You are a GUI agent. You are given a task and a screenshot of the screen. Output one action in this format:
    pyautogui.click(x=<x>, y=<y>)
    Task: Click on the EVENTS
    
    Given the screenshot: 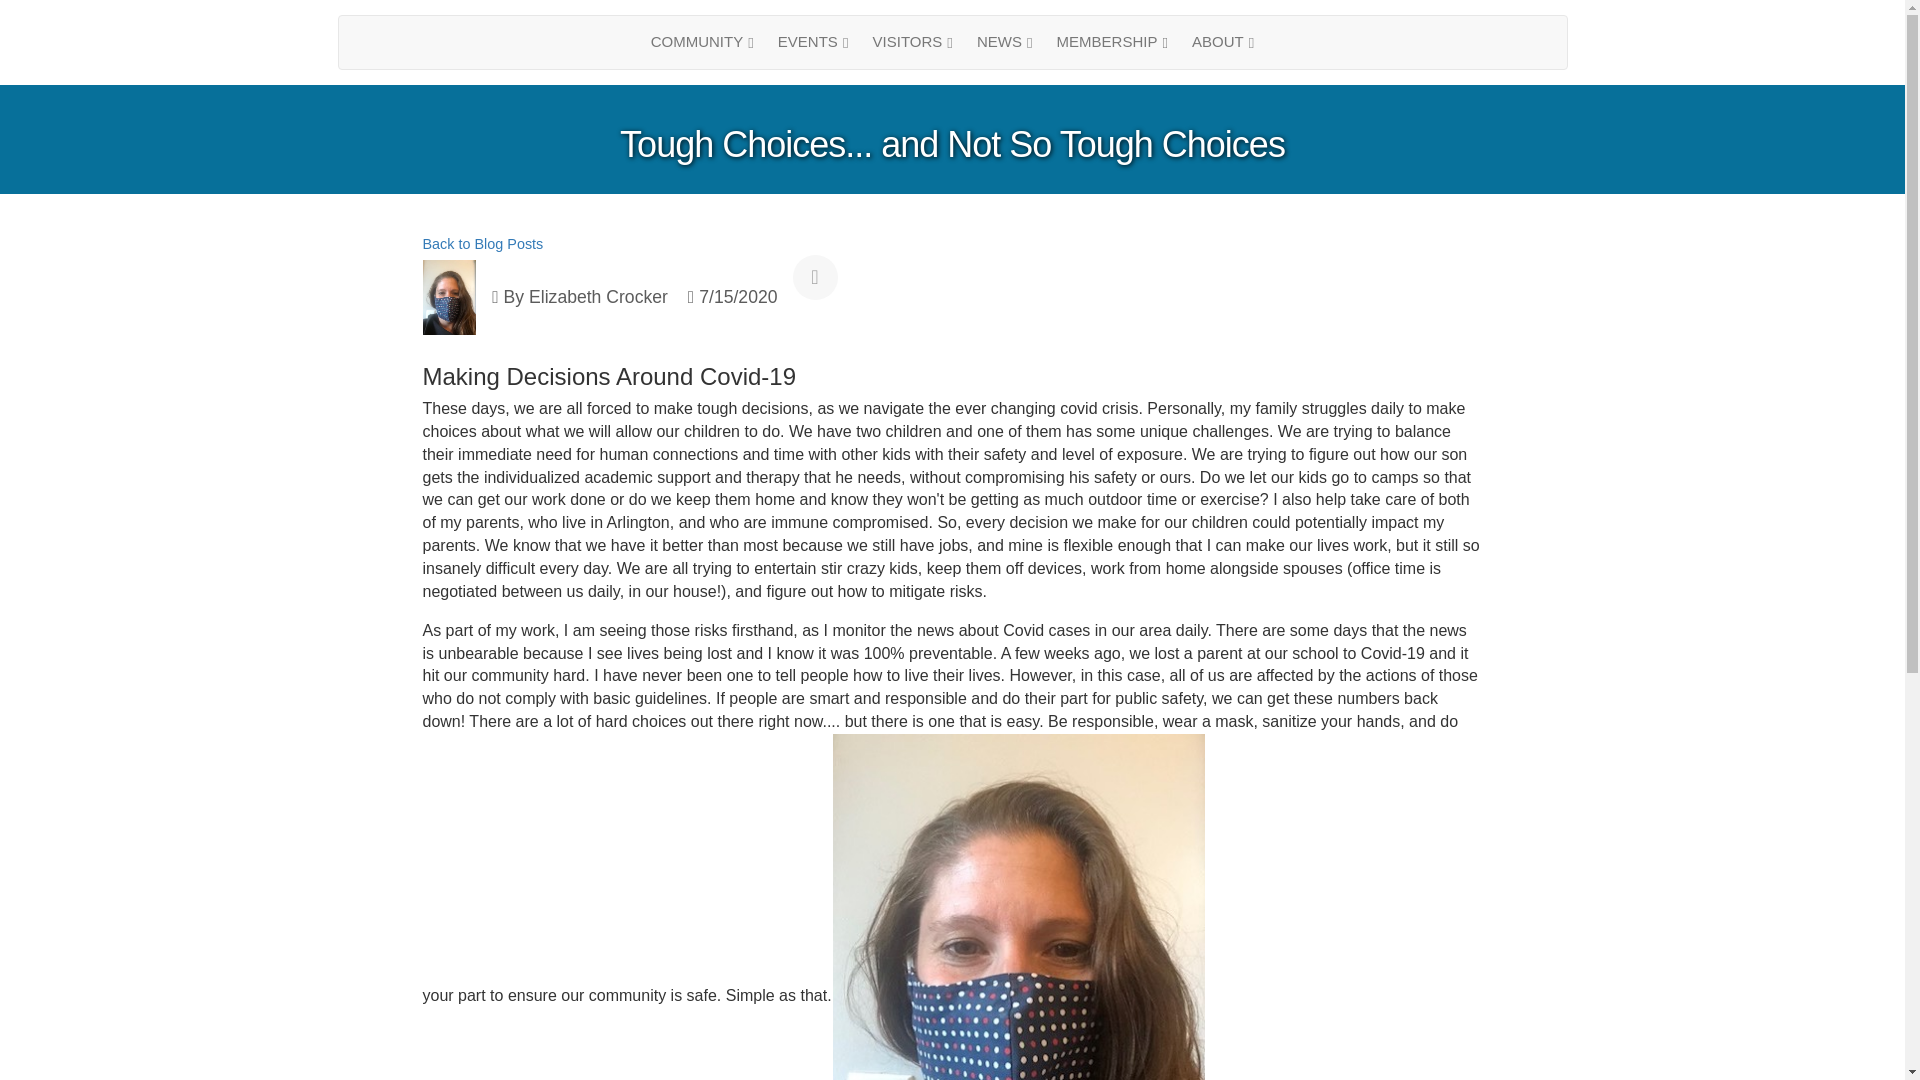 What is the action you would take?
    pyautogui.click(x=813, y=42)
    